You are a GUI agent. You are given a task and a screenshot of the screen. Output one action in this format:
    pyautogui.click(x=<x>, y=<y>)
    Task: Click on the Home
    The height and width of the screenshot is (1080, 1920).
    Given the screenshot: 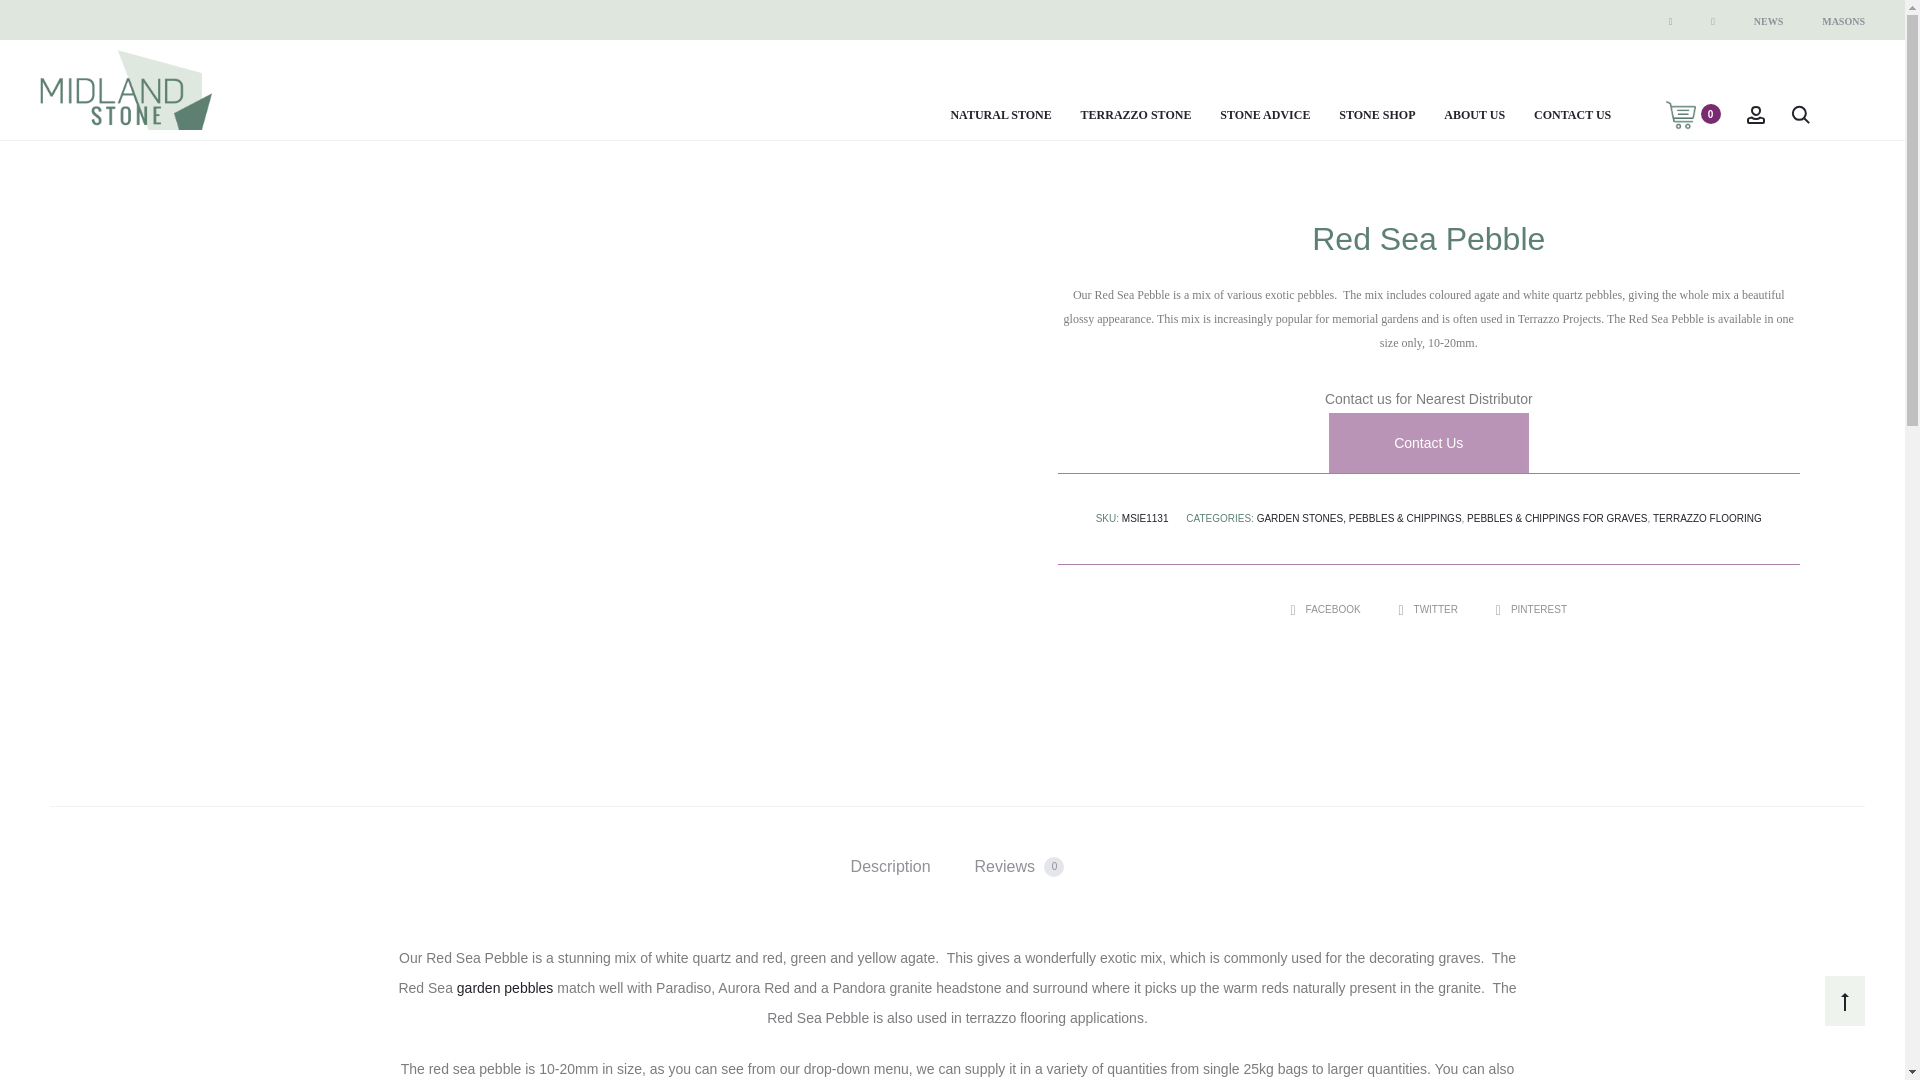 What is the action you would take?
    pyautogui.click(x=64, y=109)
    